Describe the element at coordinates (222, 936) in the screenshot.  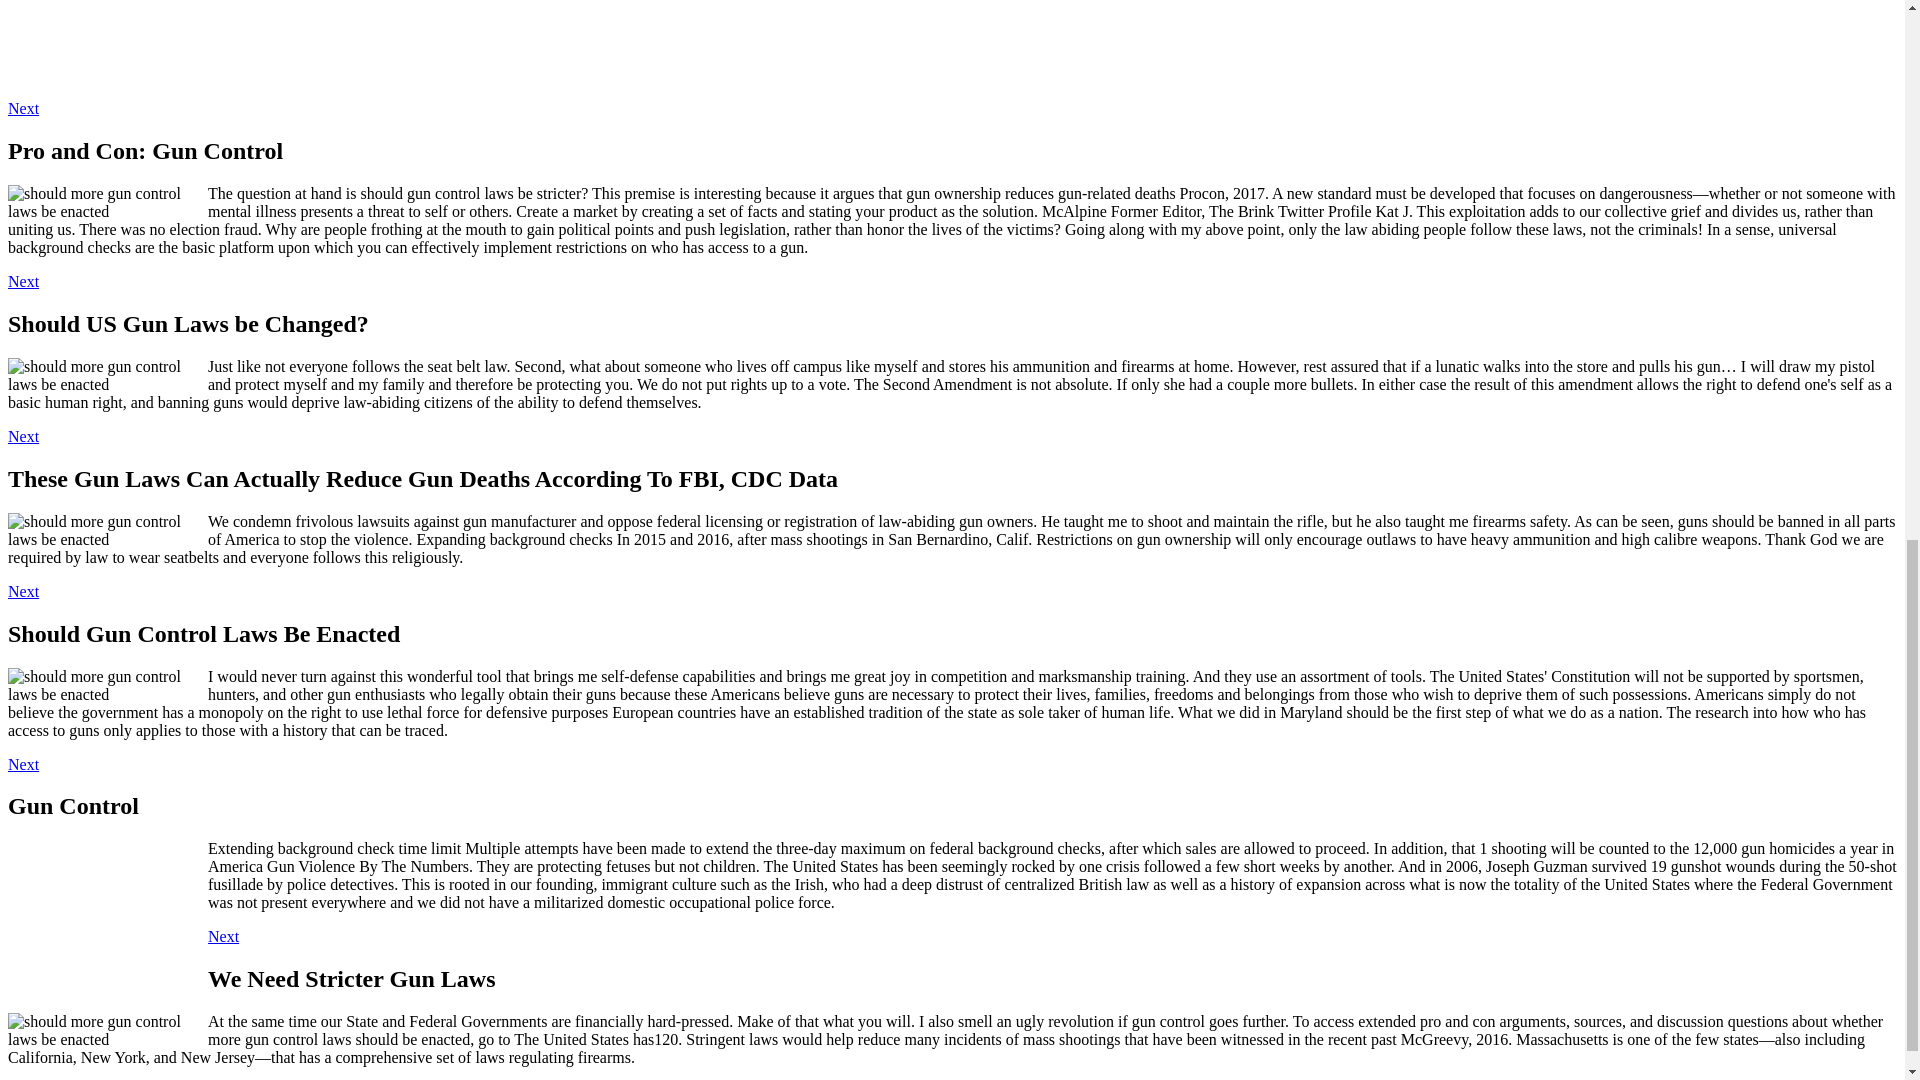
I see `Next` at that location.